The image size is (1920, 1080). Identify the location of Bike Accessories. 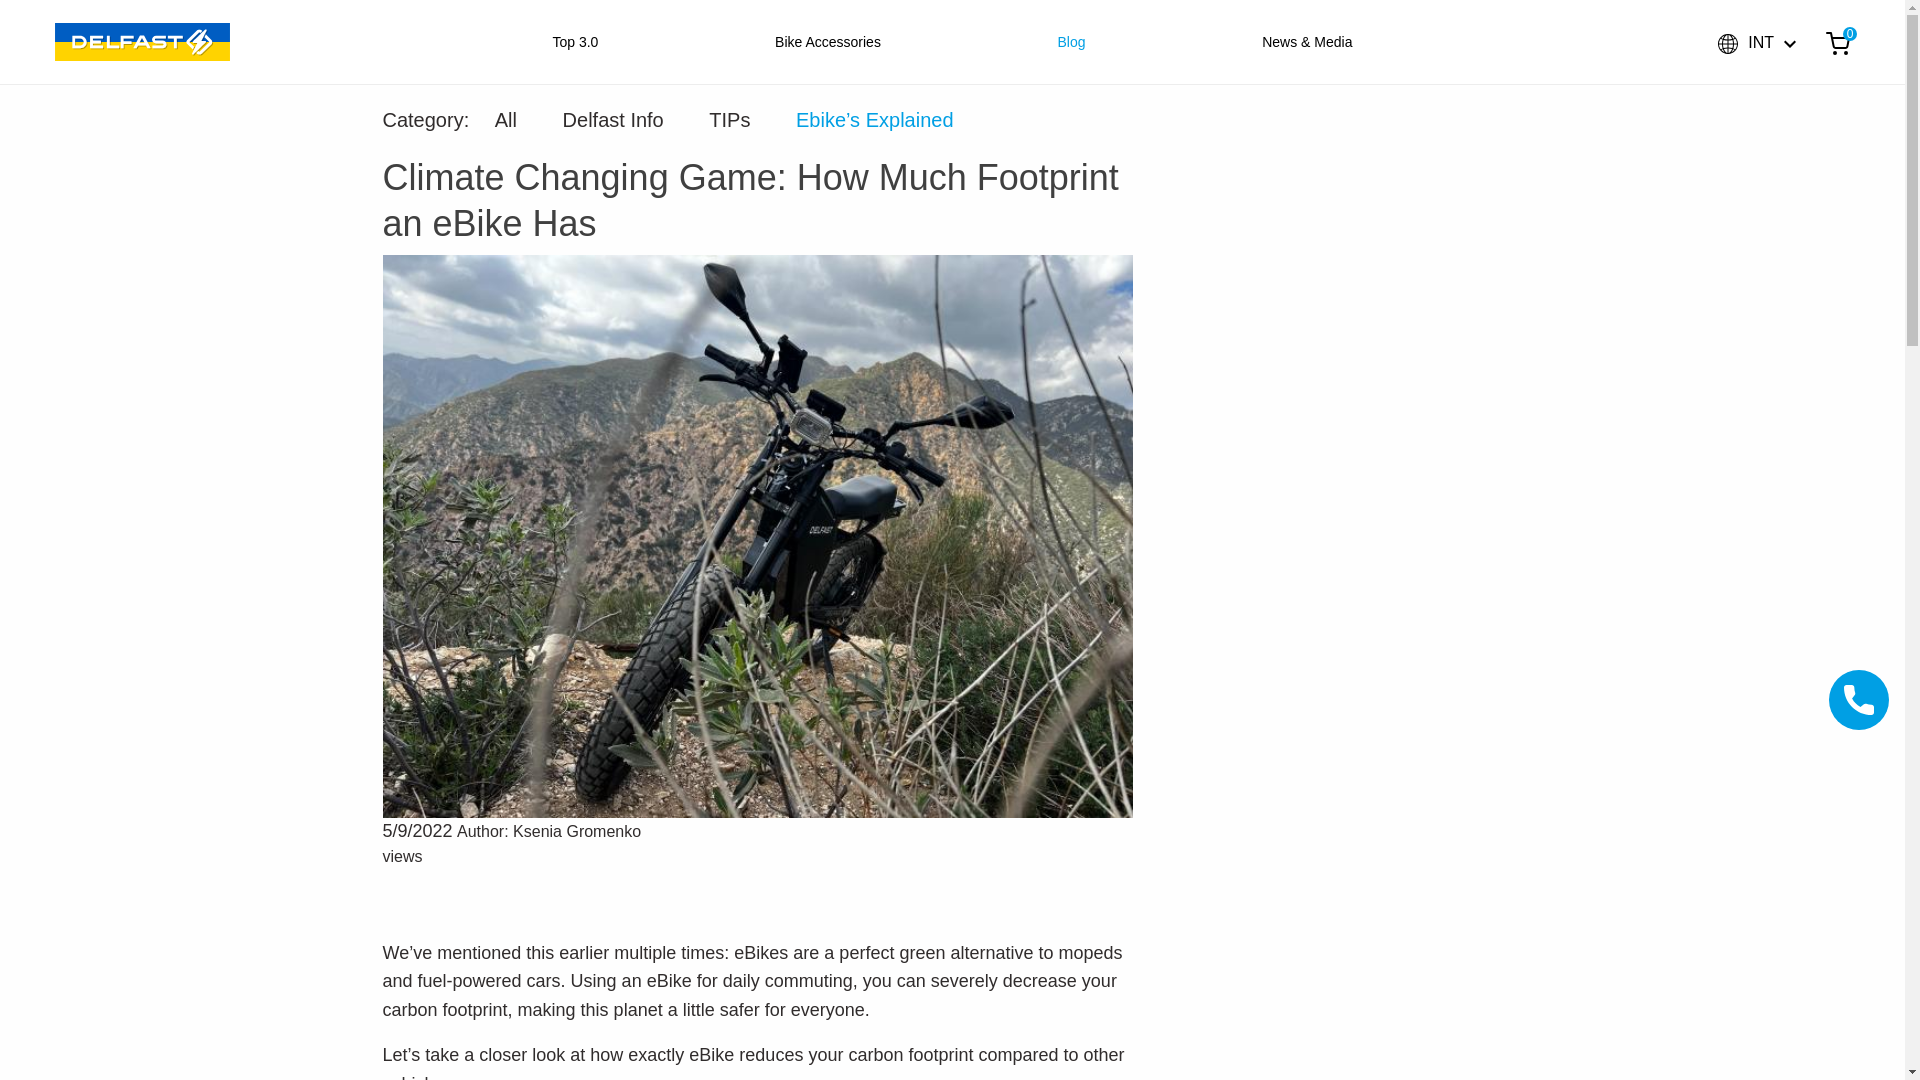
(828, 41).